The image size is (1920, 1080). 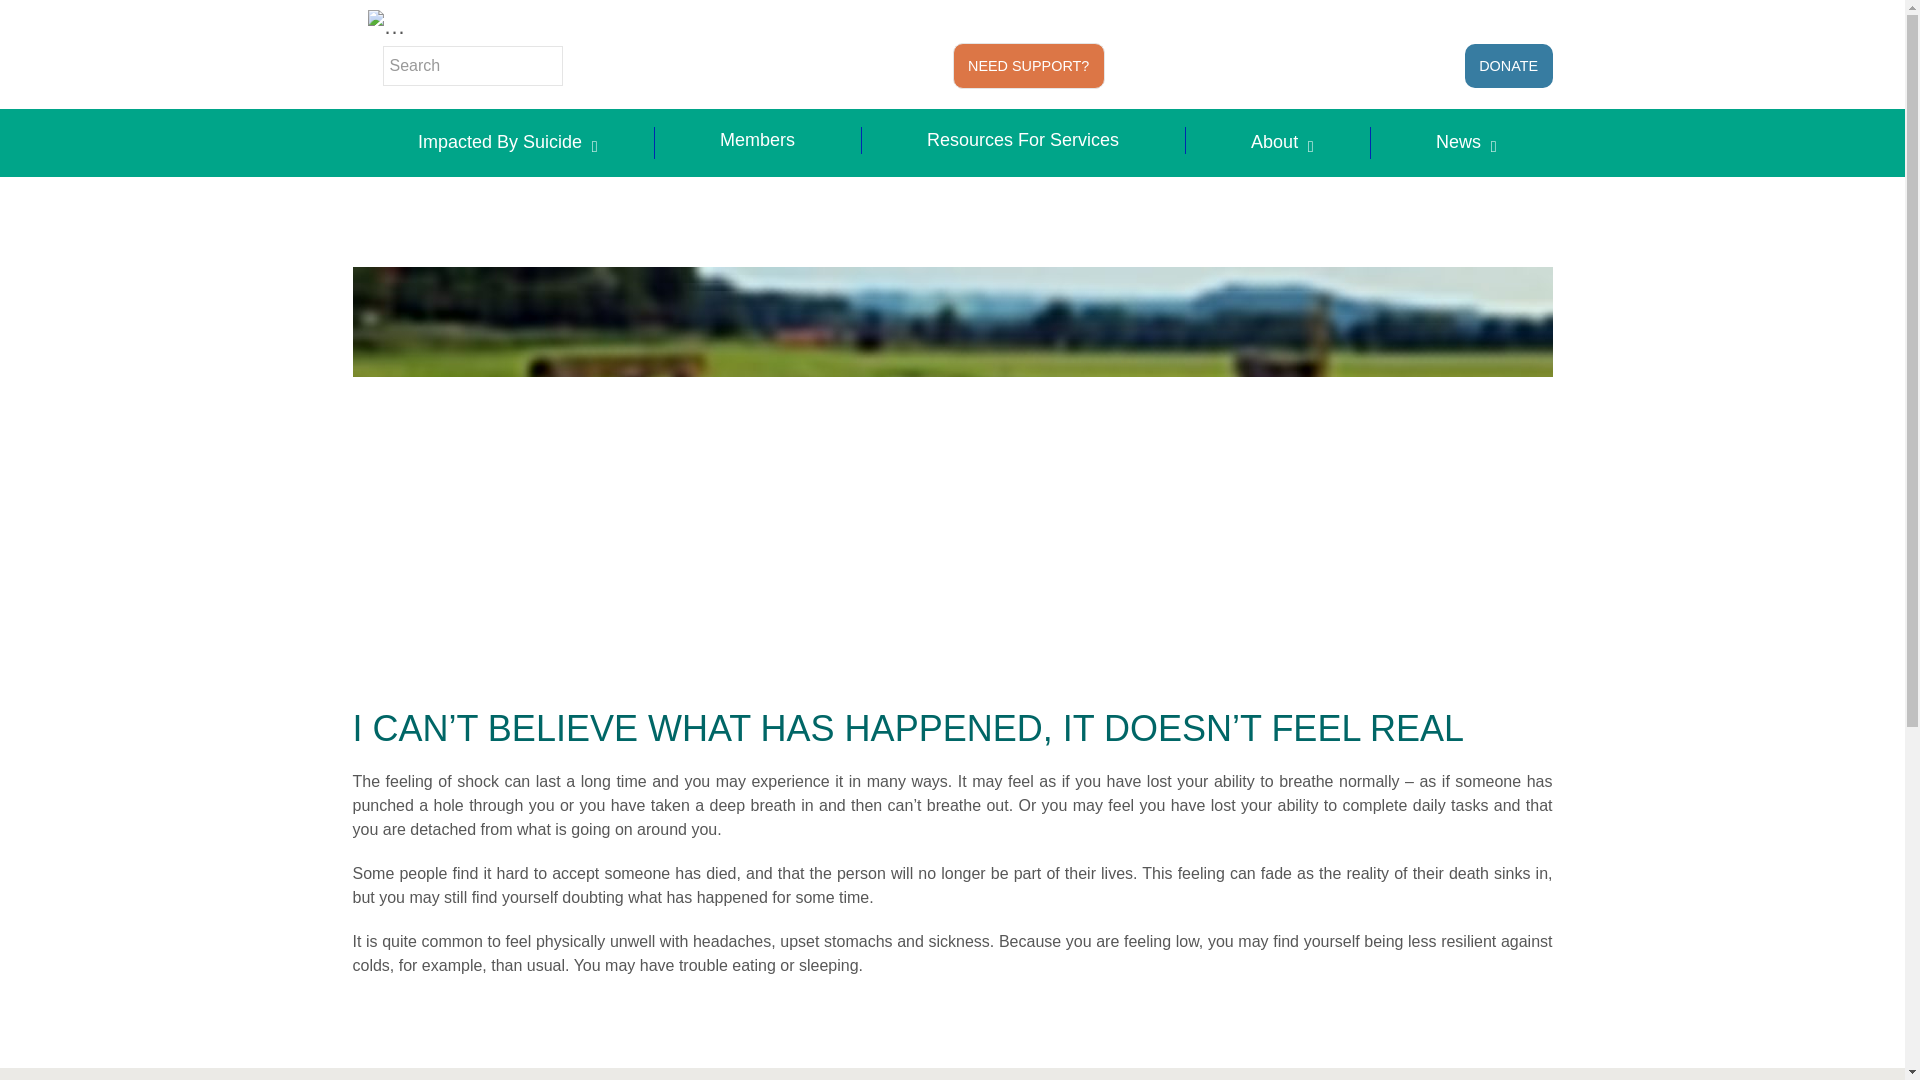 I want to click on News, so click(x=1462, y=142).